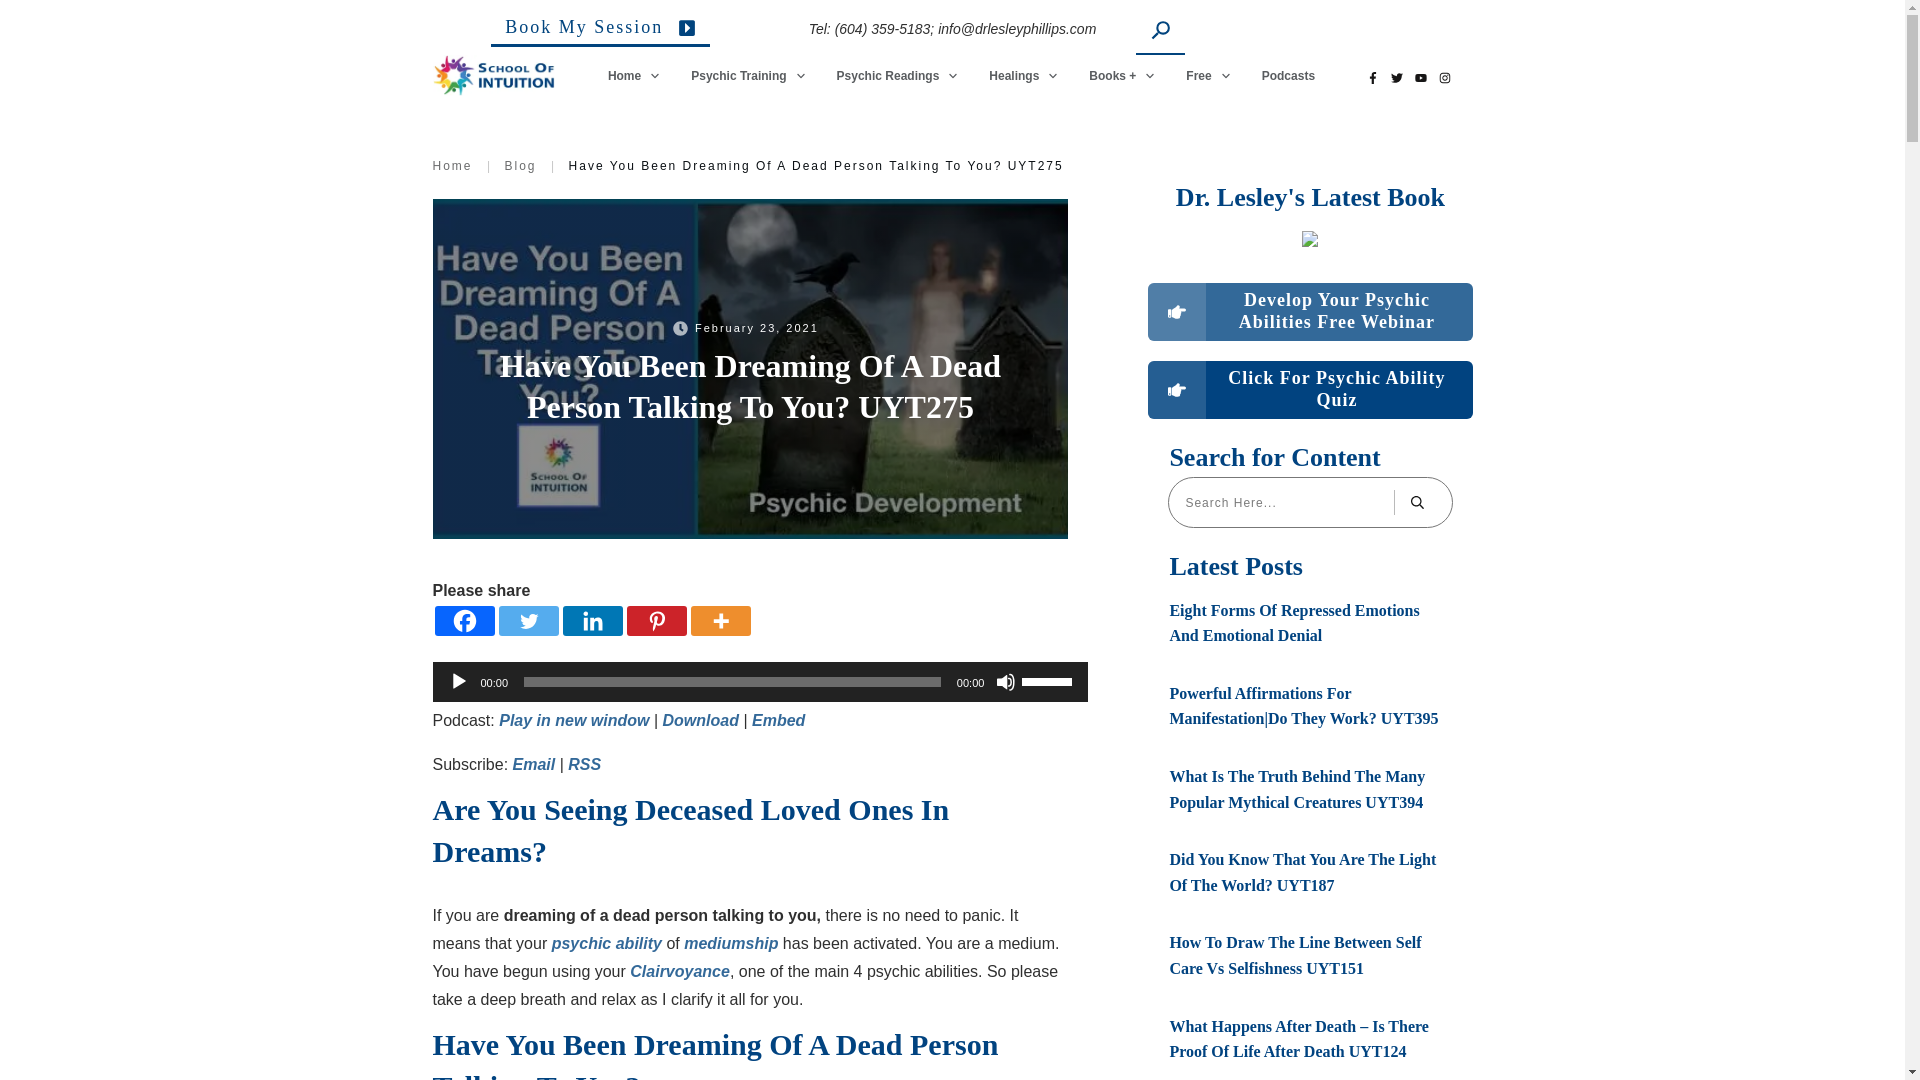  What do you see at coordinates (534, 764) in the screenshot?
I see `Subscribe by Email` at bounding box center [534, 764].